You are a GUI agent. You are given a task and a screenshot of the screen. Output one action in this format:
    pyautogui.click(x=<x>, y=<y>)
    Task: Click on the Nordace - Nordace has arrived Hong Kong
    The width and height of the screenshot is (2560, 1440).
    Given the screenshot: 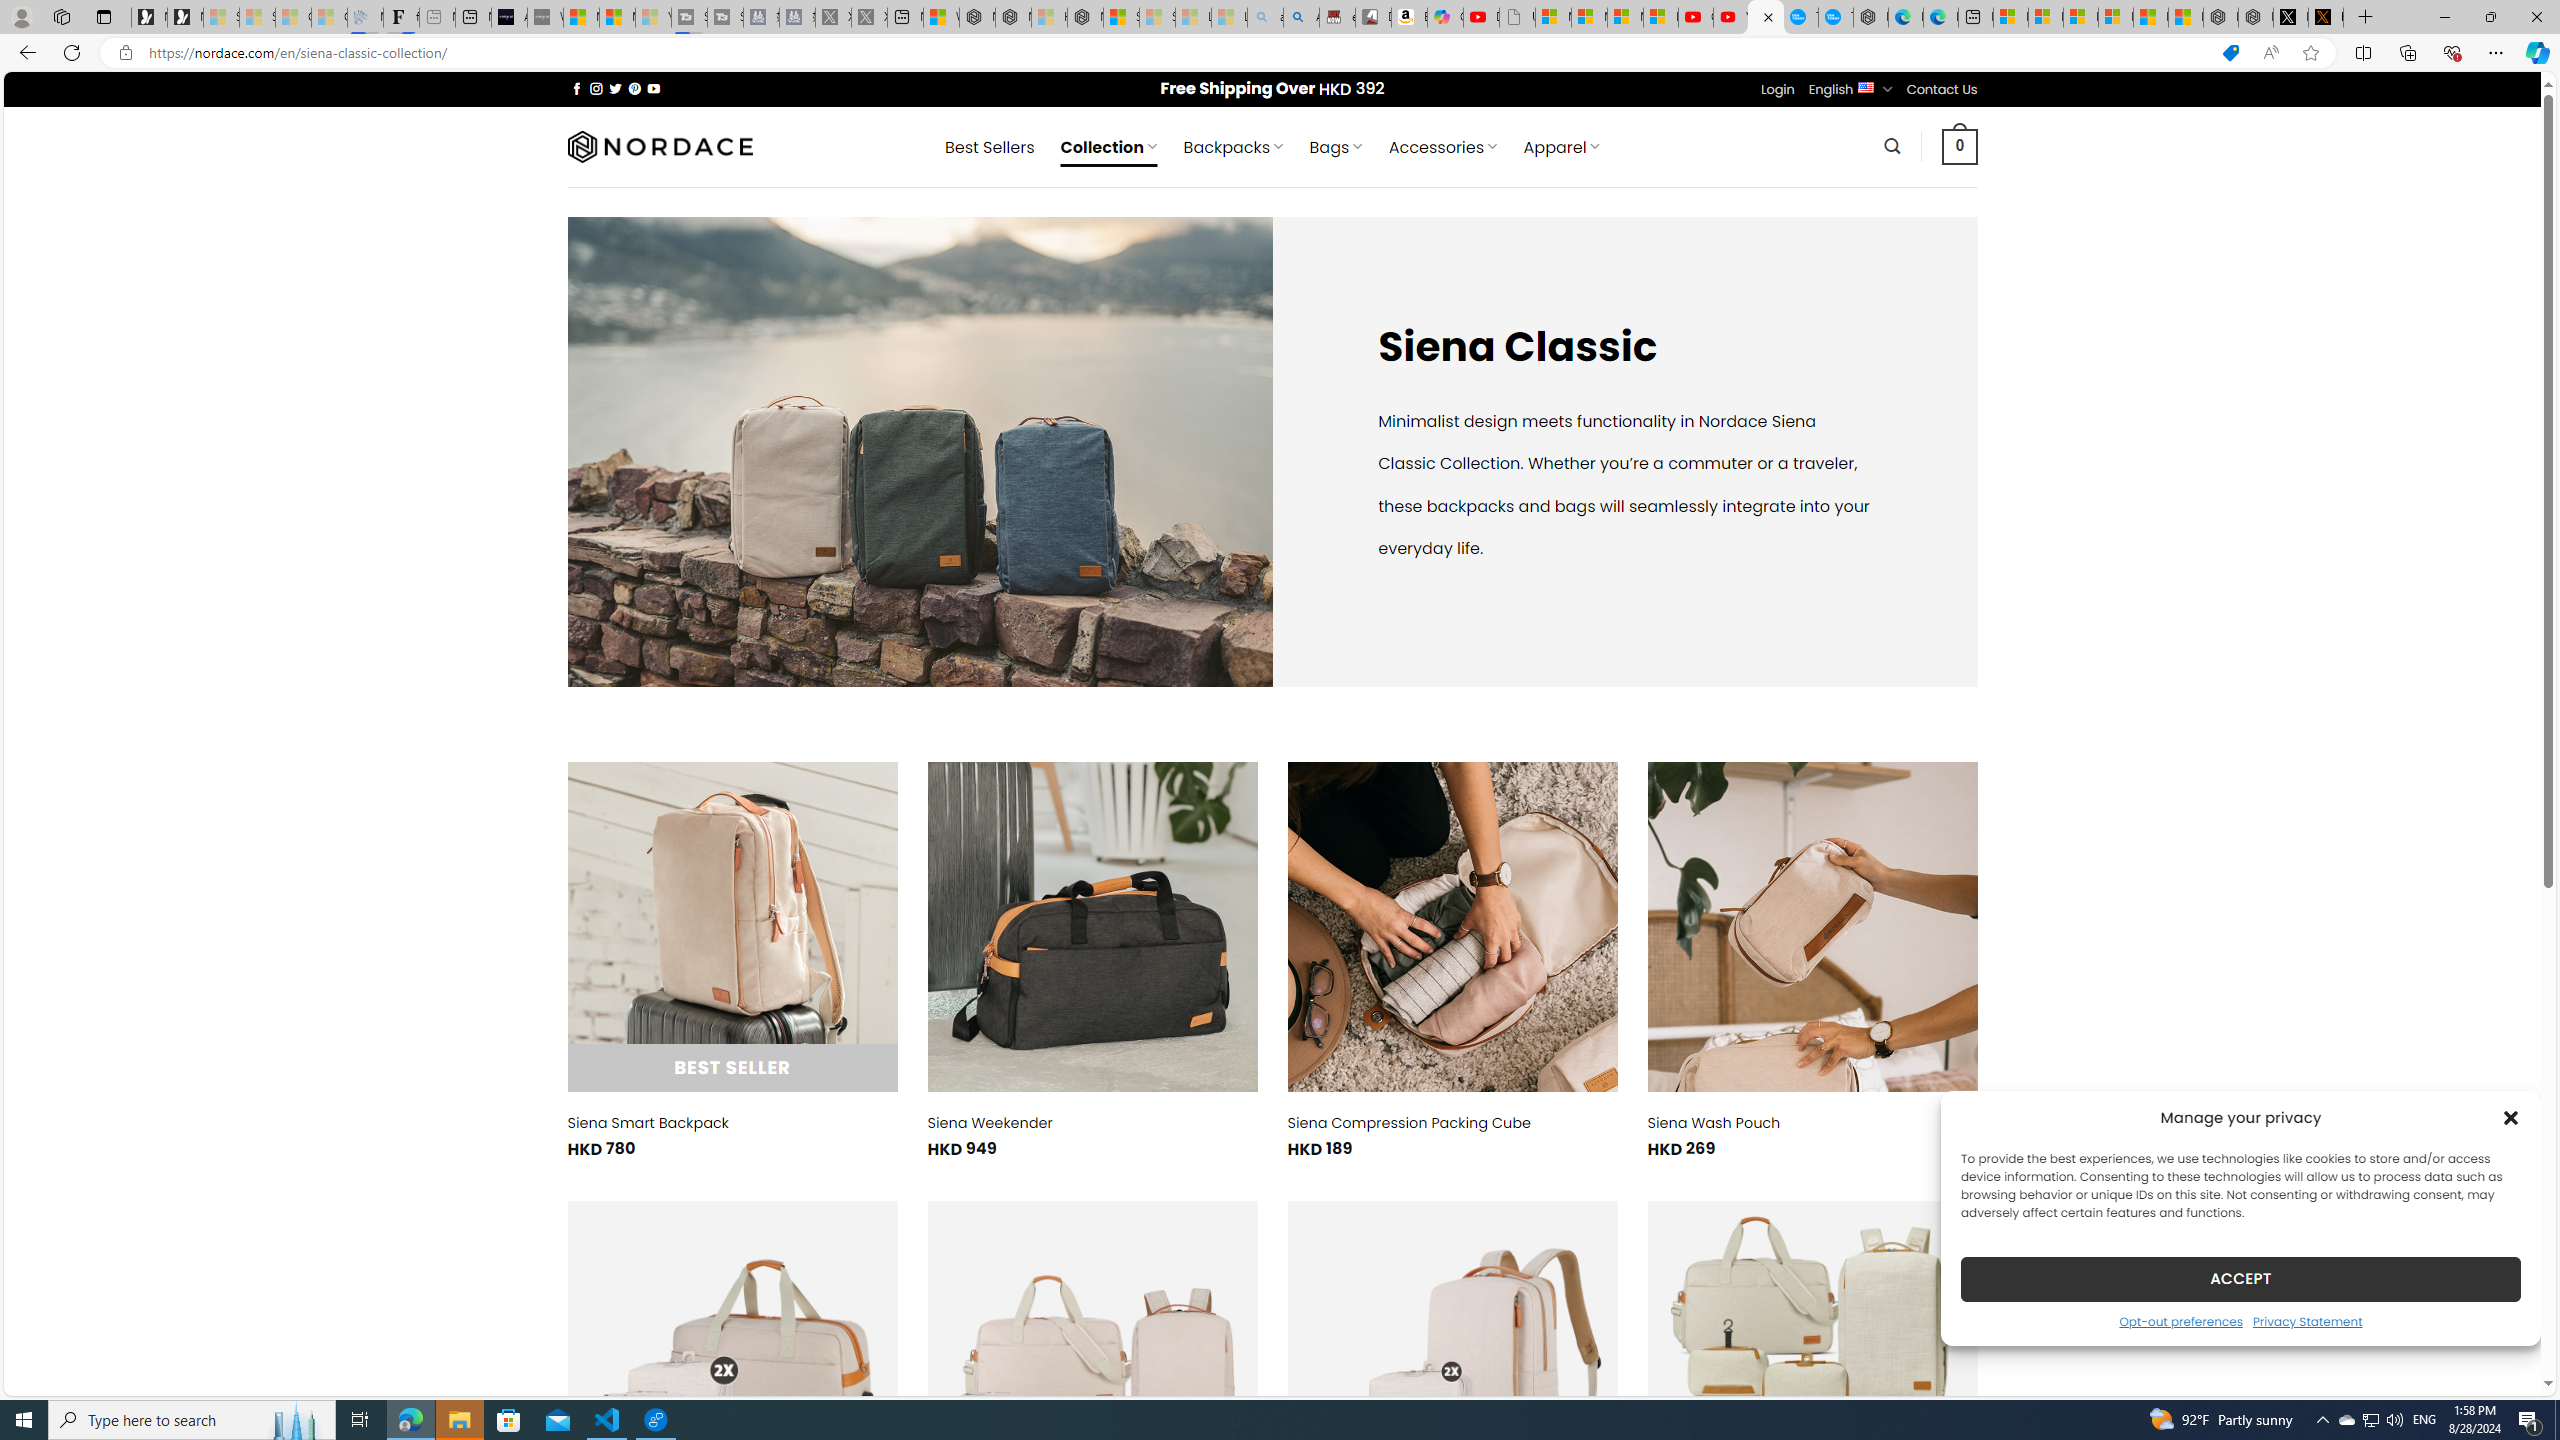 What is the action you would take?
    pyautogui.click(x=1870, y=17)
    